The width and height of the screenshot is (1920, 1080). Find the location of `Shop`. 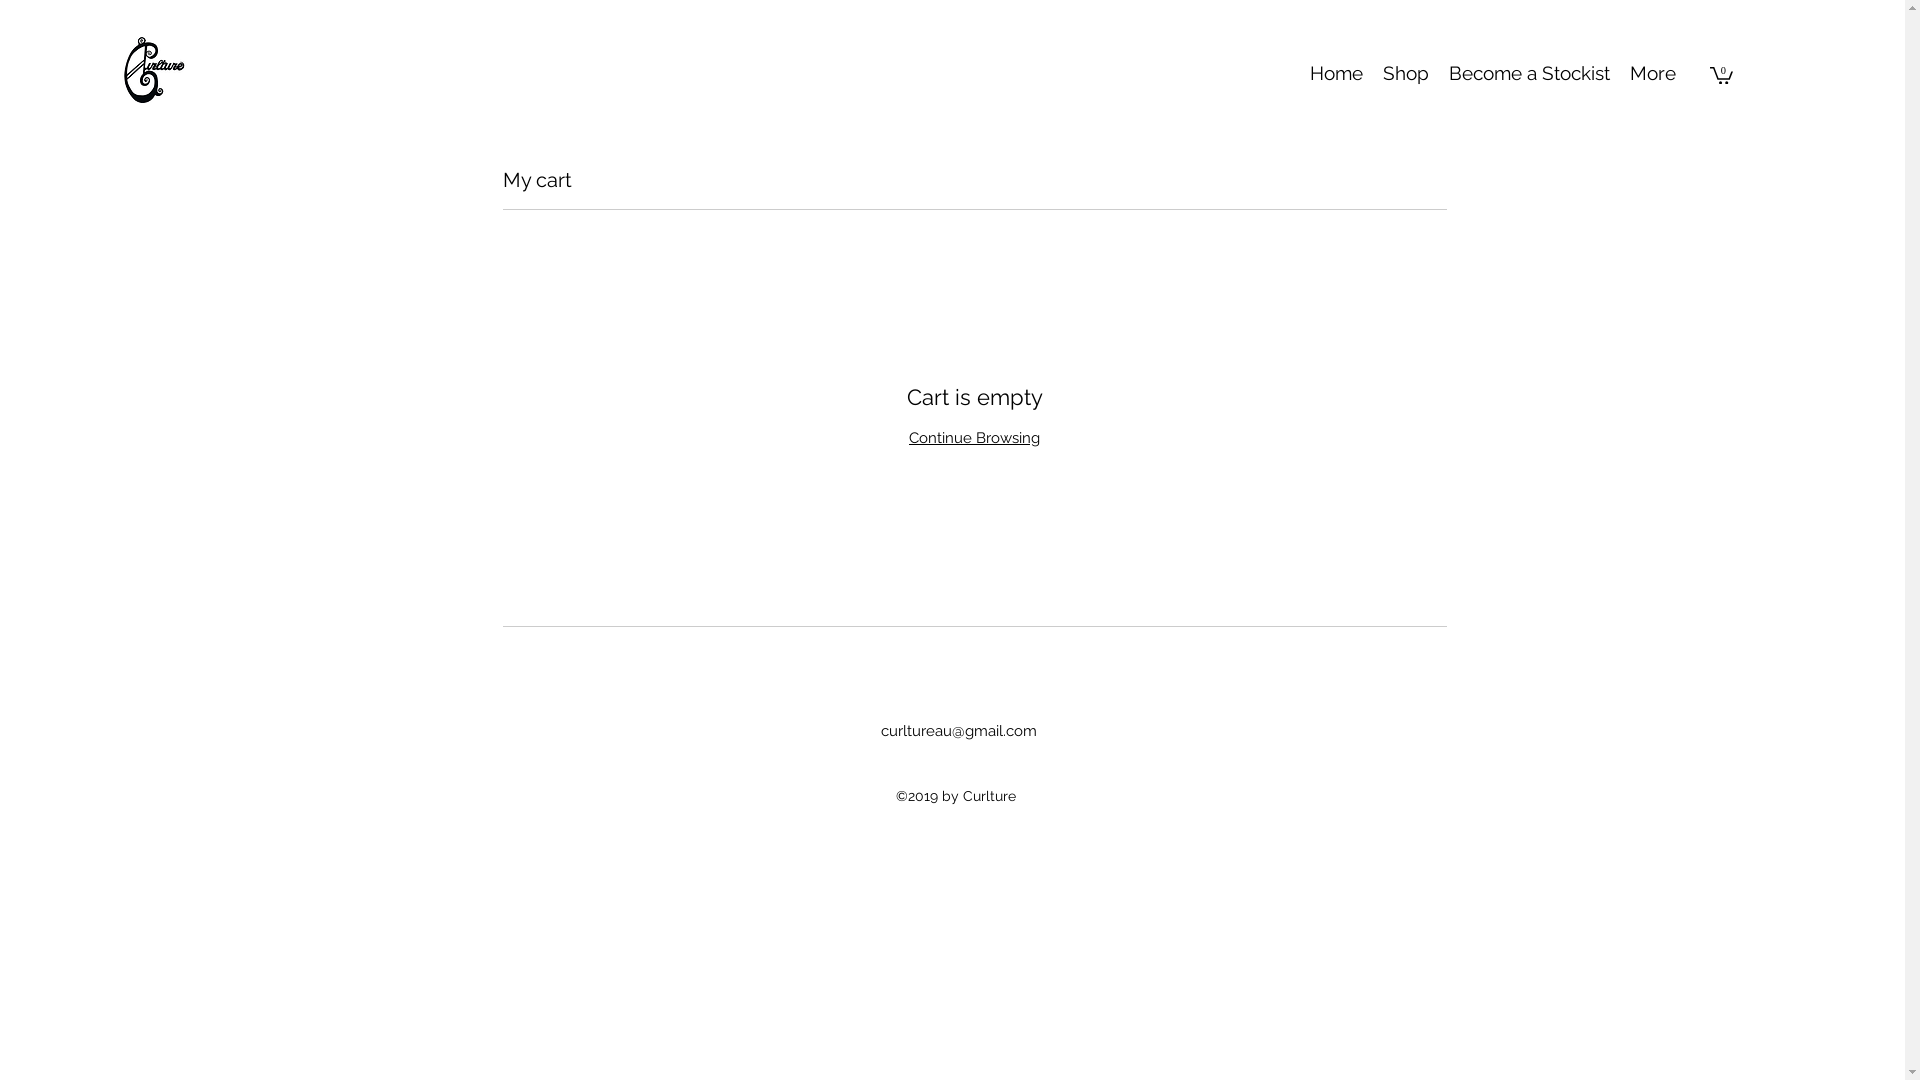

Shop is located at coordinates (1406, 74).